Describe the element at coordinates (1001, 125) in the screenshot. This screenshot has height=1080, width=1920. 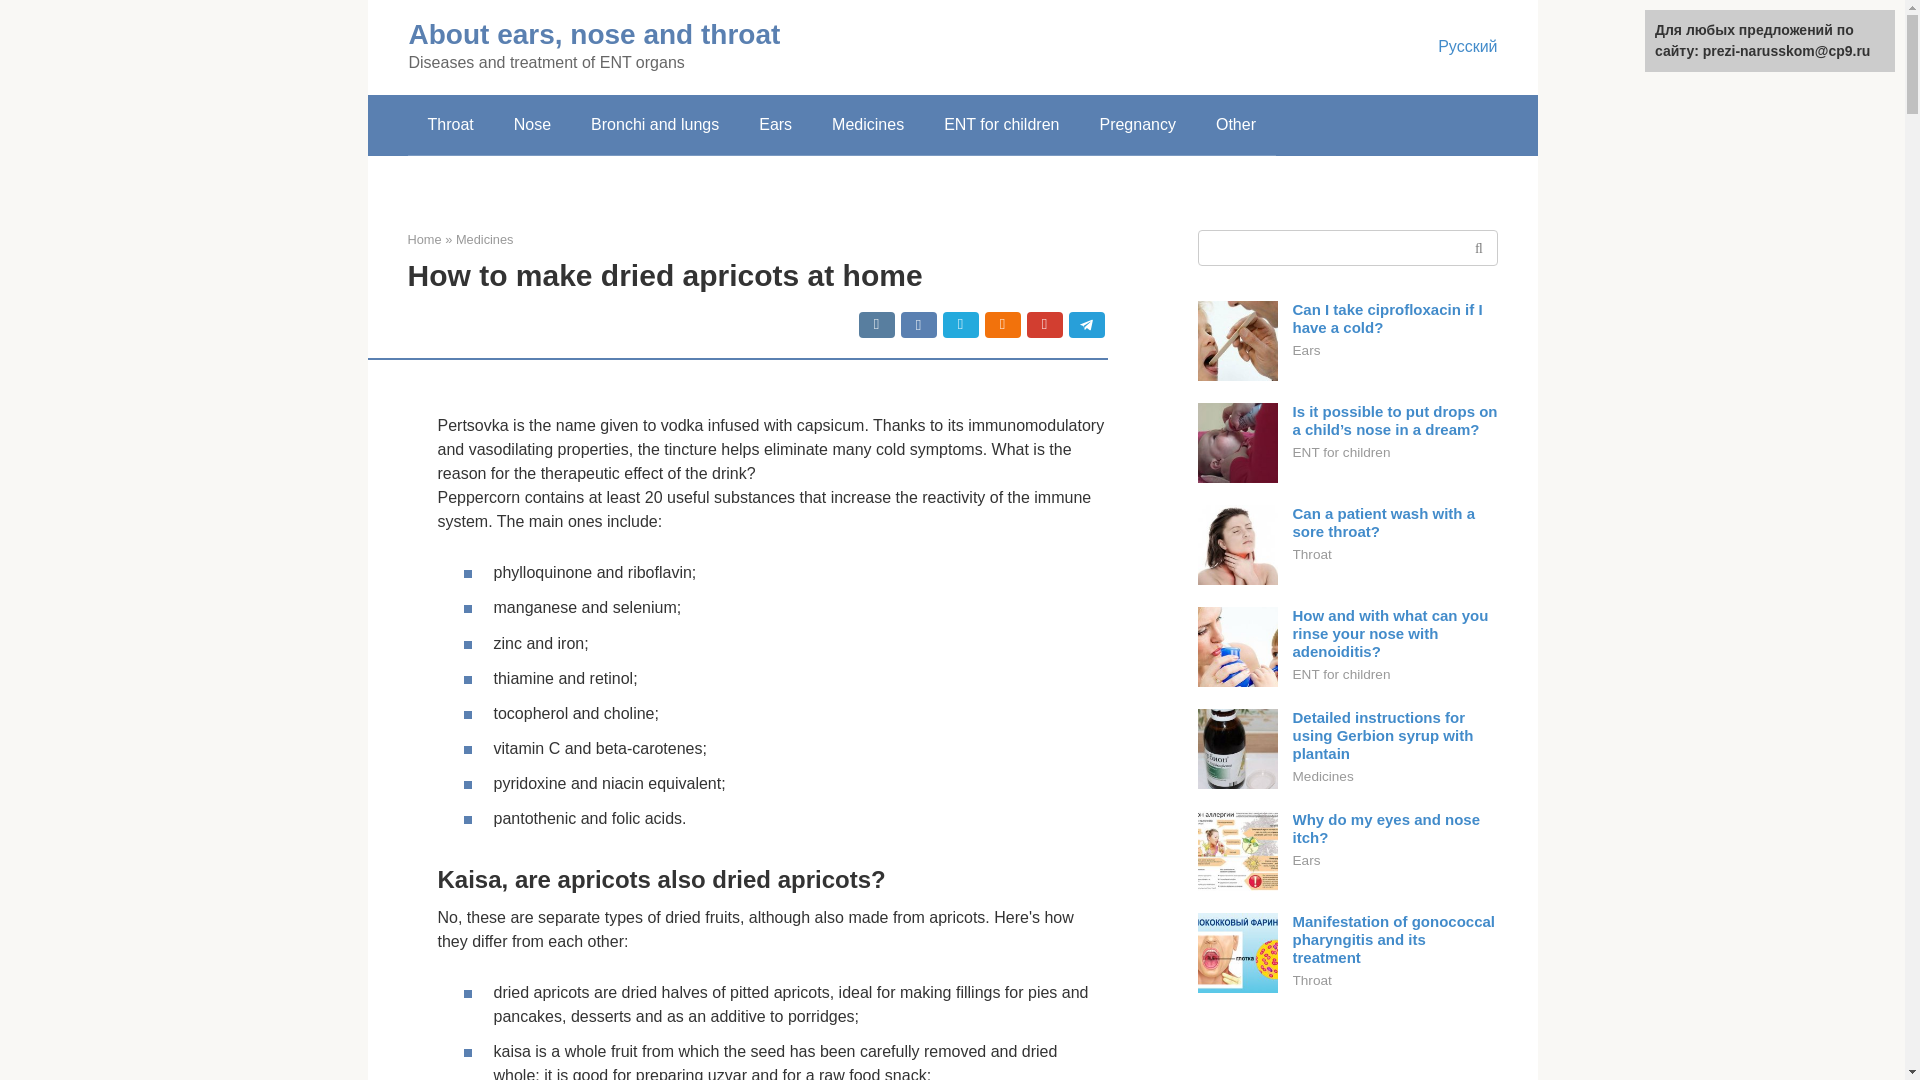
I see `ENT for children` at that location.